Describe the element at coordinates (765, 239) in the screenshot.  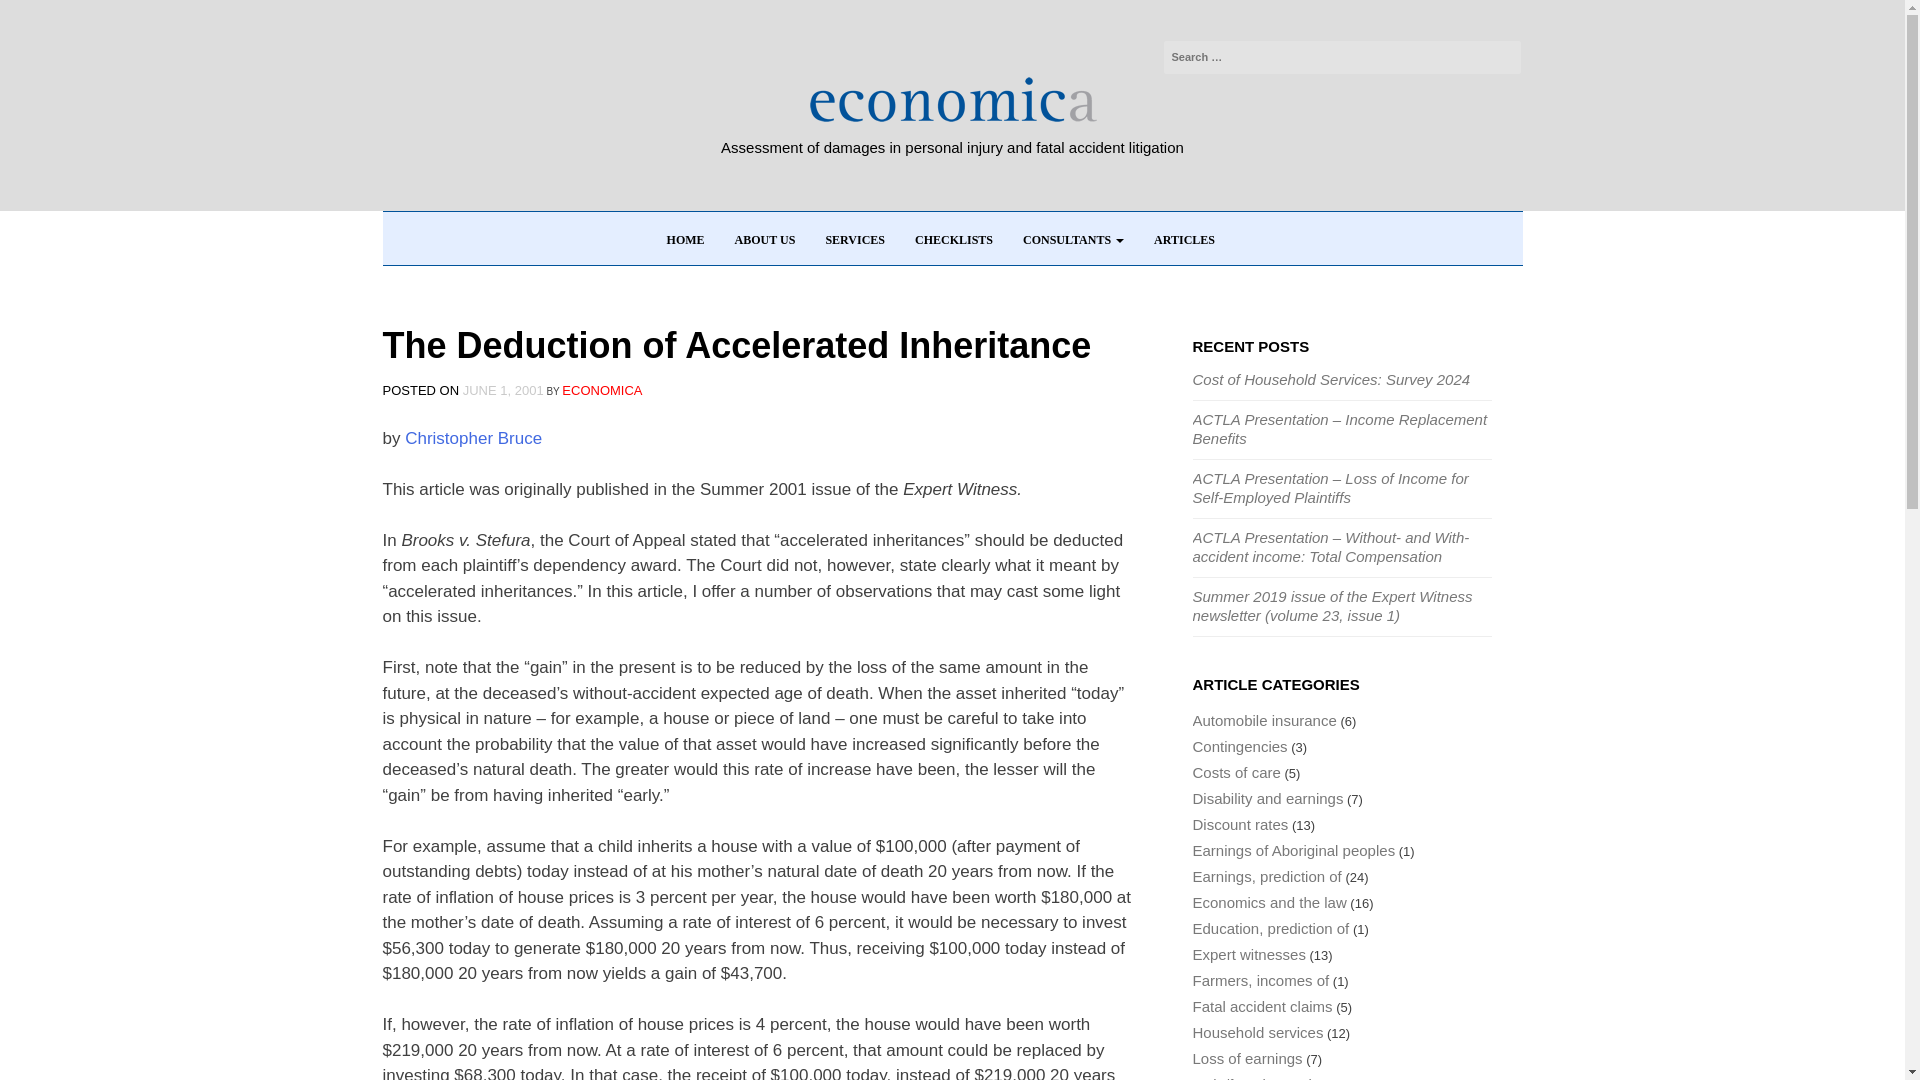
I see `About Us` at that location.